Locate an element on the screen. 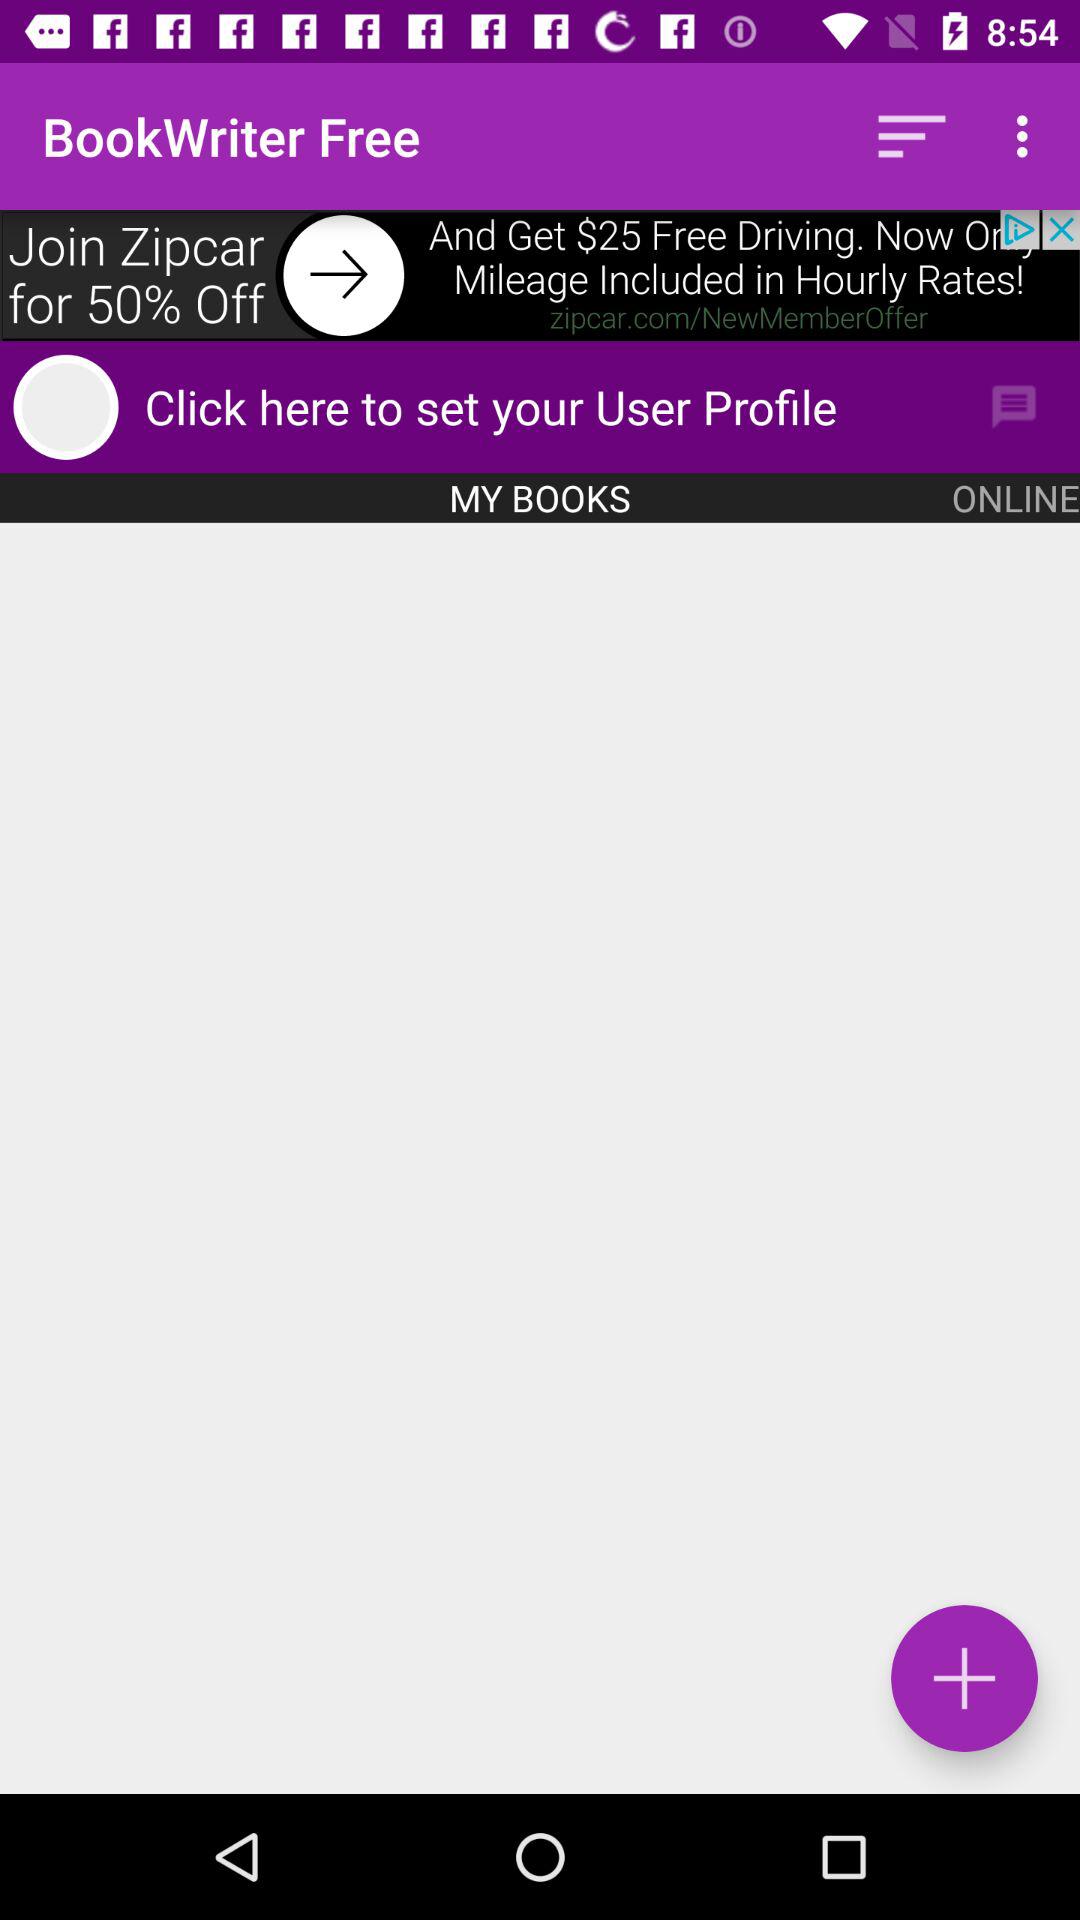 This screenshot has width=1080, height=1920. select interface is located at coordinates (540, 1158).